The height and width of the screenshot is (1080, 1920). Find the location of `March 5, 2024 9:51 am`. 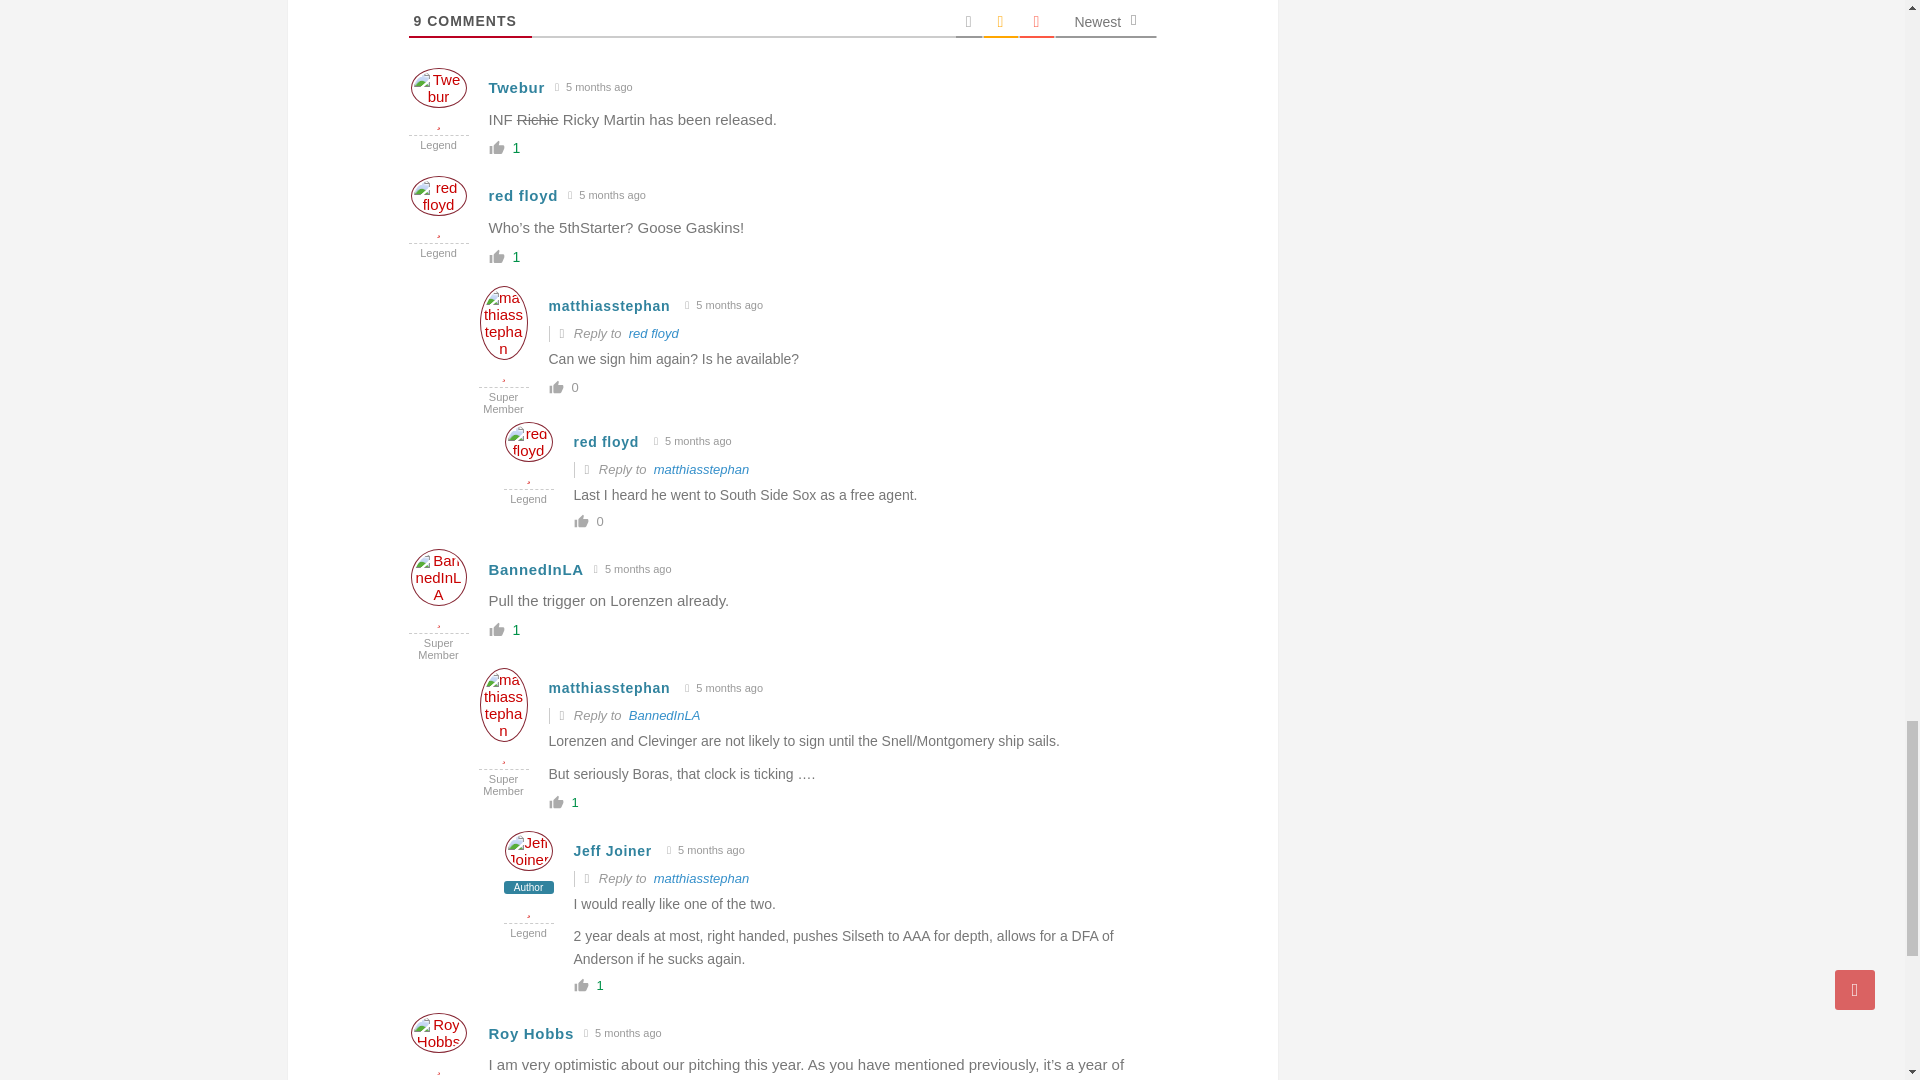

March 5, 2024 9:51 am is located at coordinates (724, 688).